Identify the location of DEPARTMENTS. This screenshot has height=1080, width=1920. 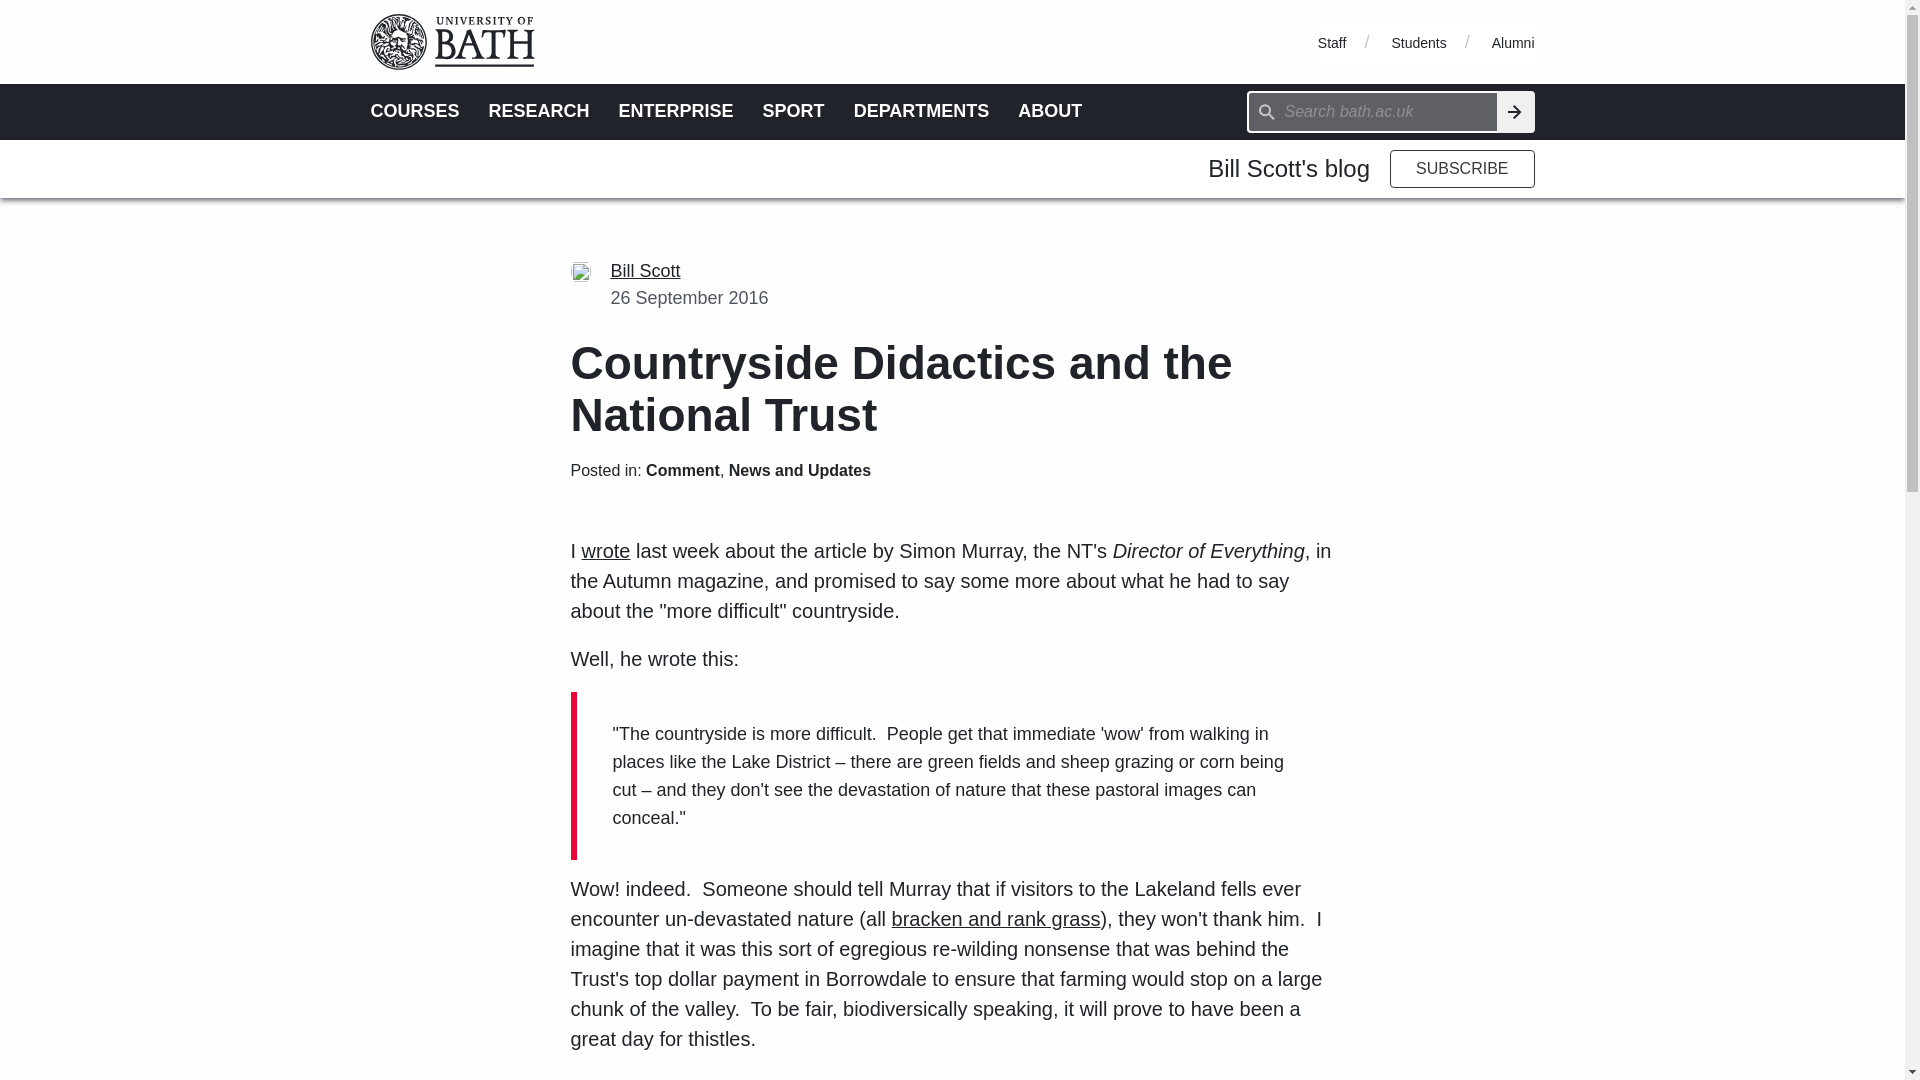
(922, 110).